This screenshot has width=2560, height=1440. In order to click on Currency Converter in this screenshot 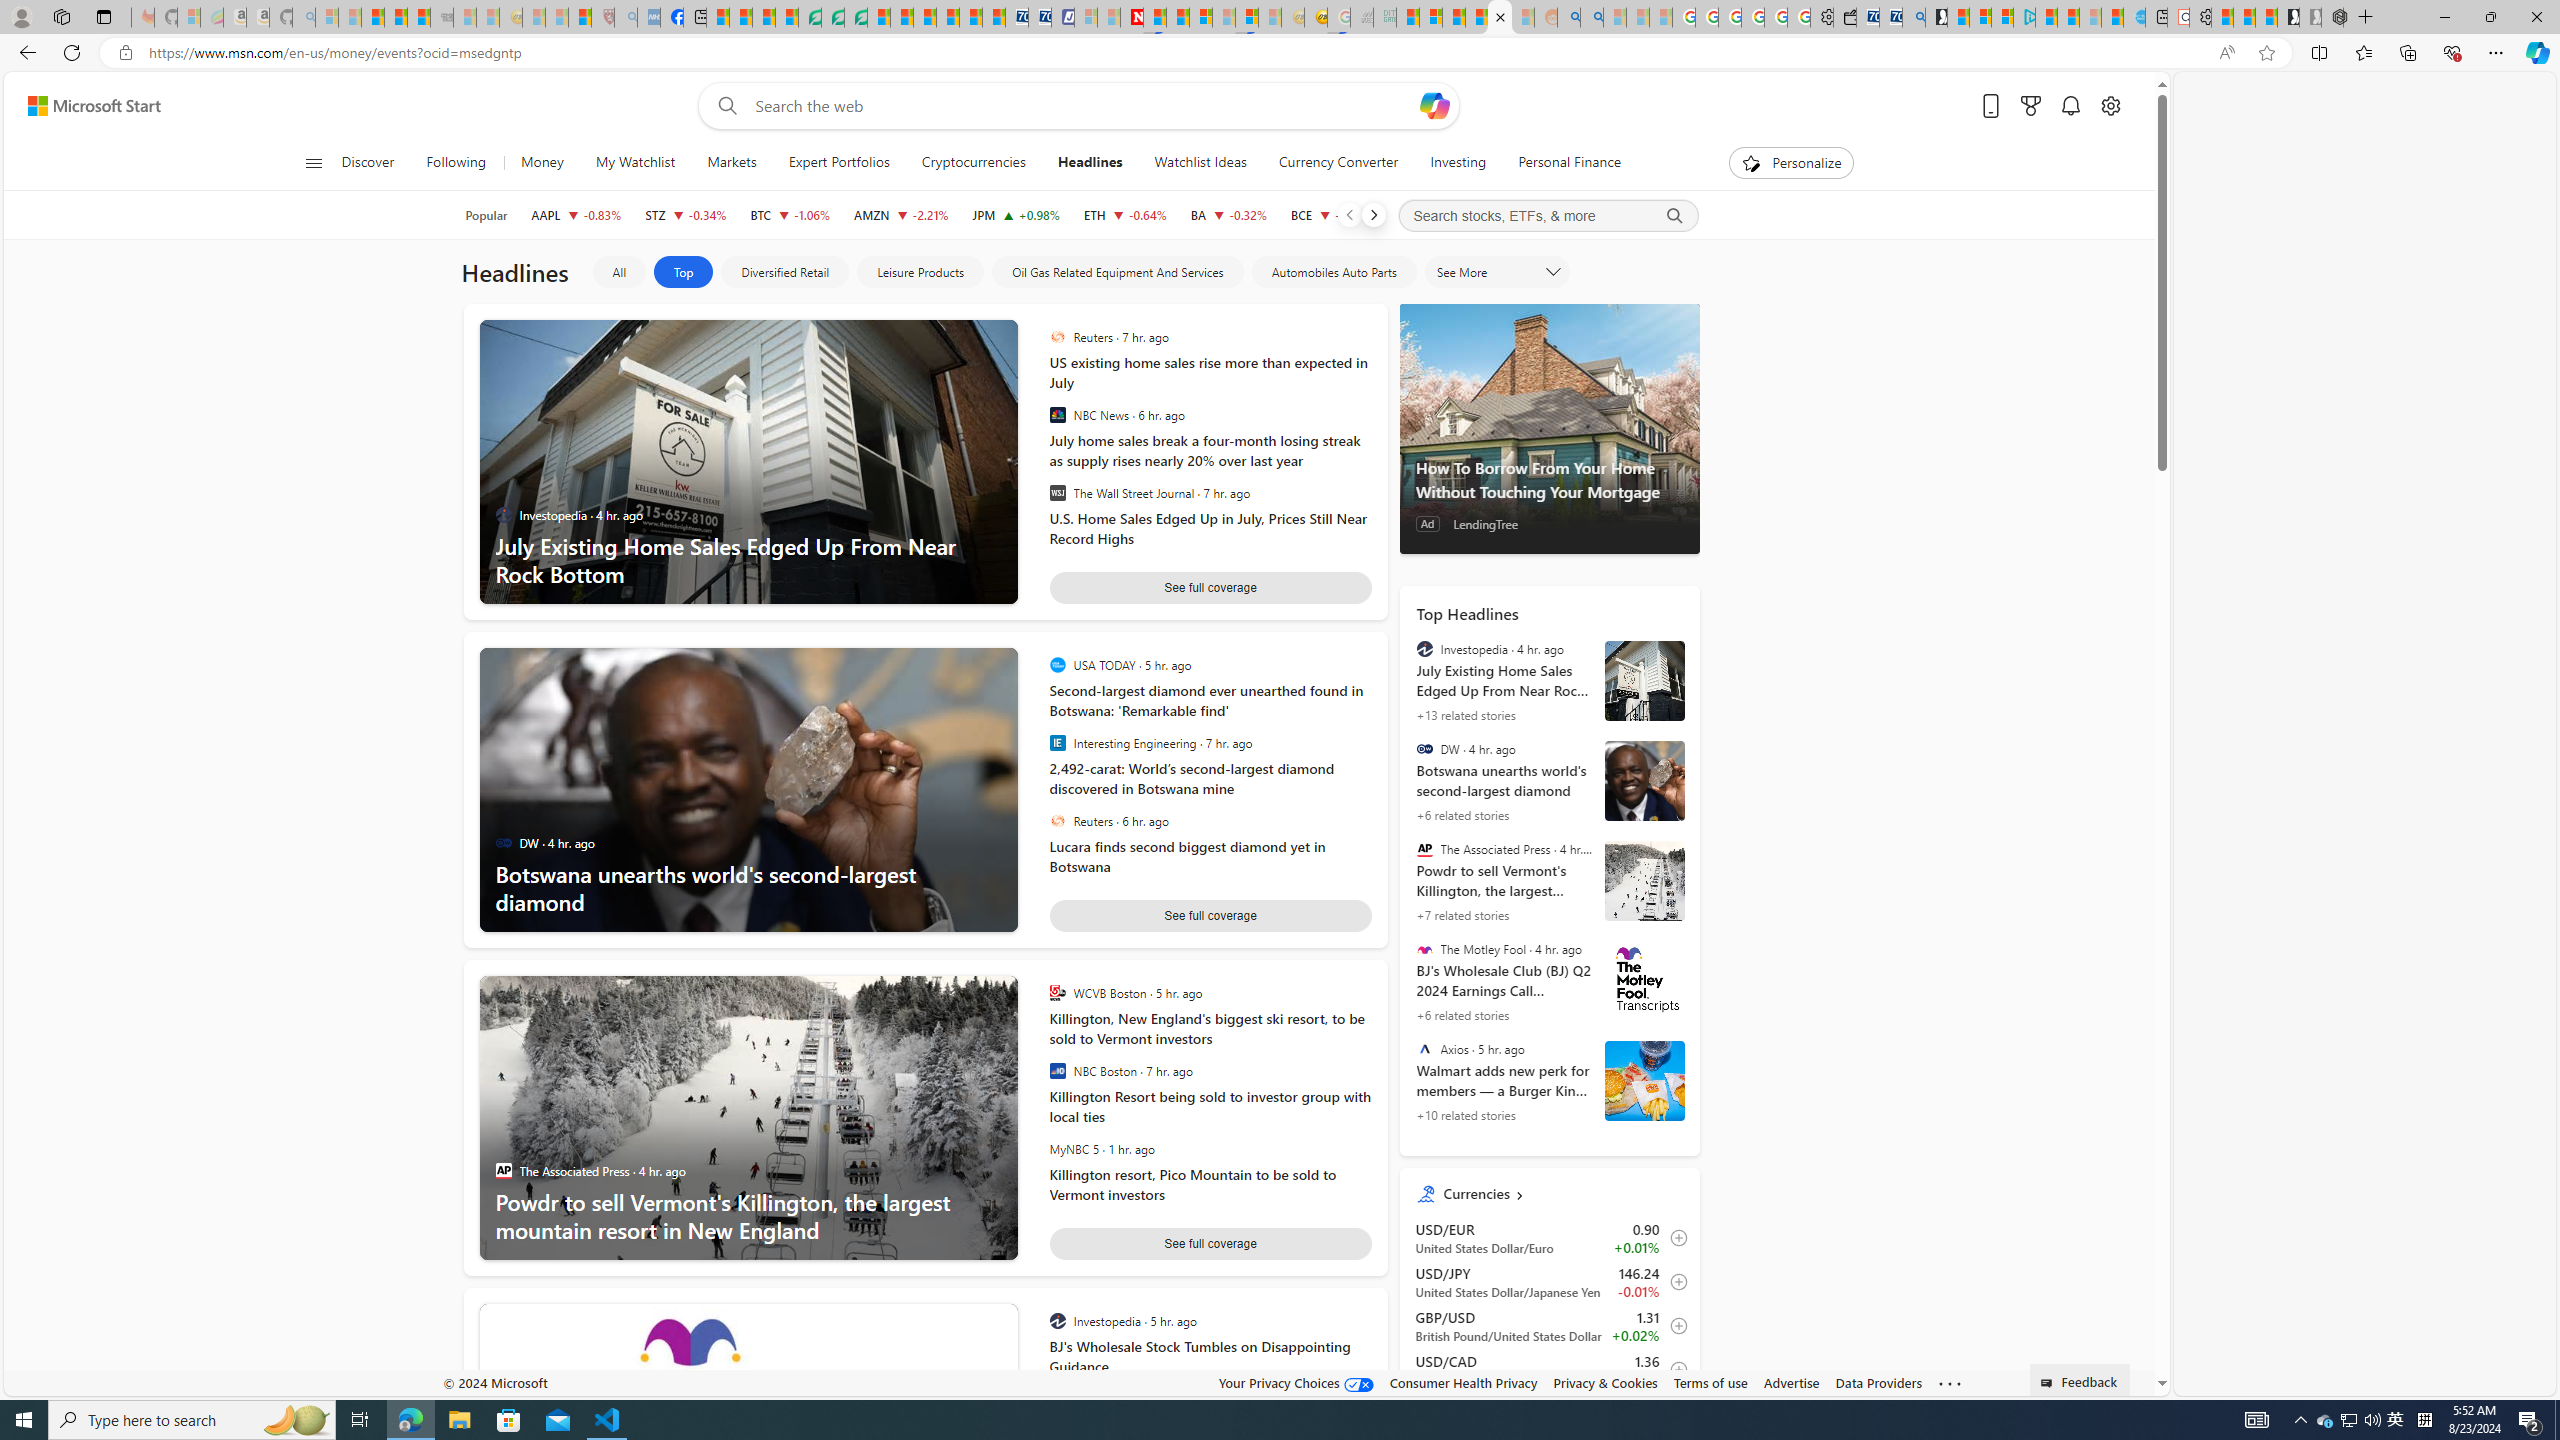, I will do `click(1337, 163)`.